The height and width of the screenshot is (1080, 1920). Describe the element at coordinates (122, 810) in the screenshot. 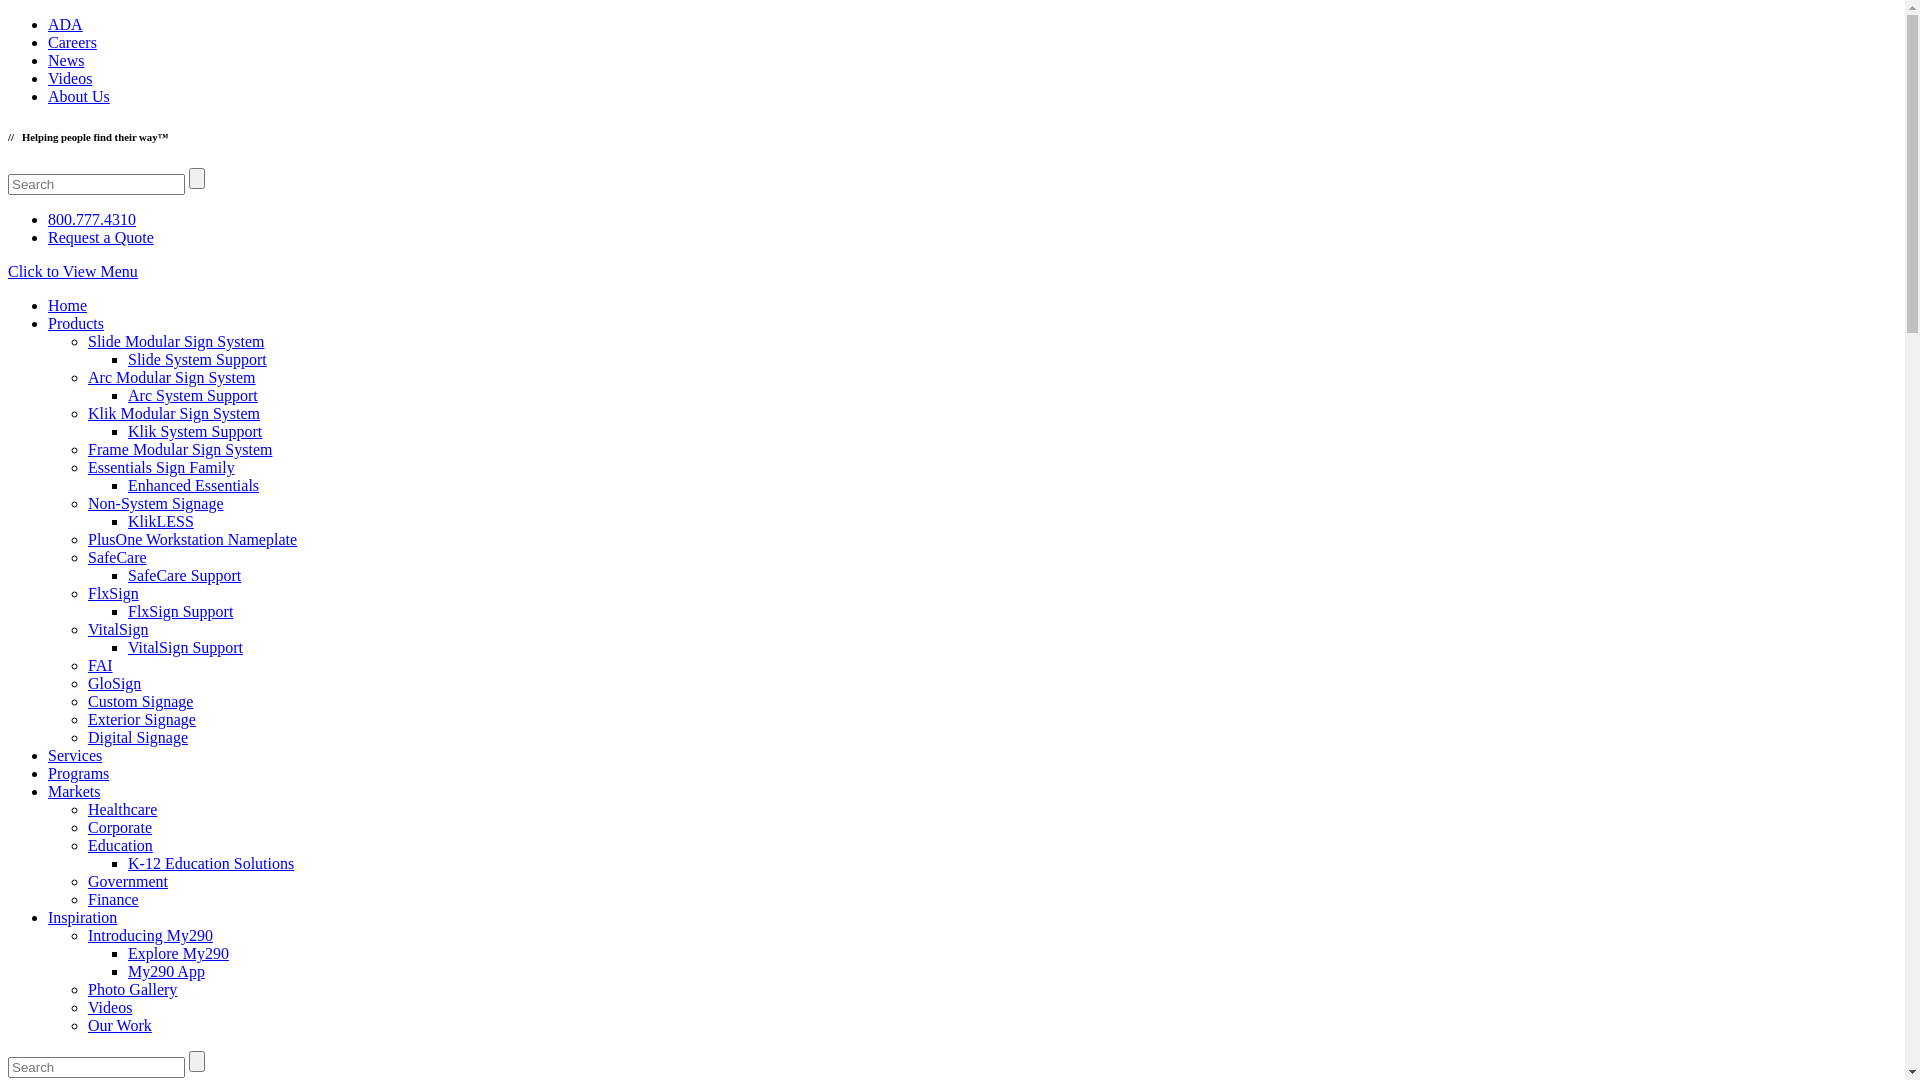

I see `Healthcare` at that location.